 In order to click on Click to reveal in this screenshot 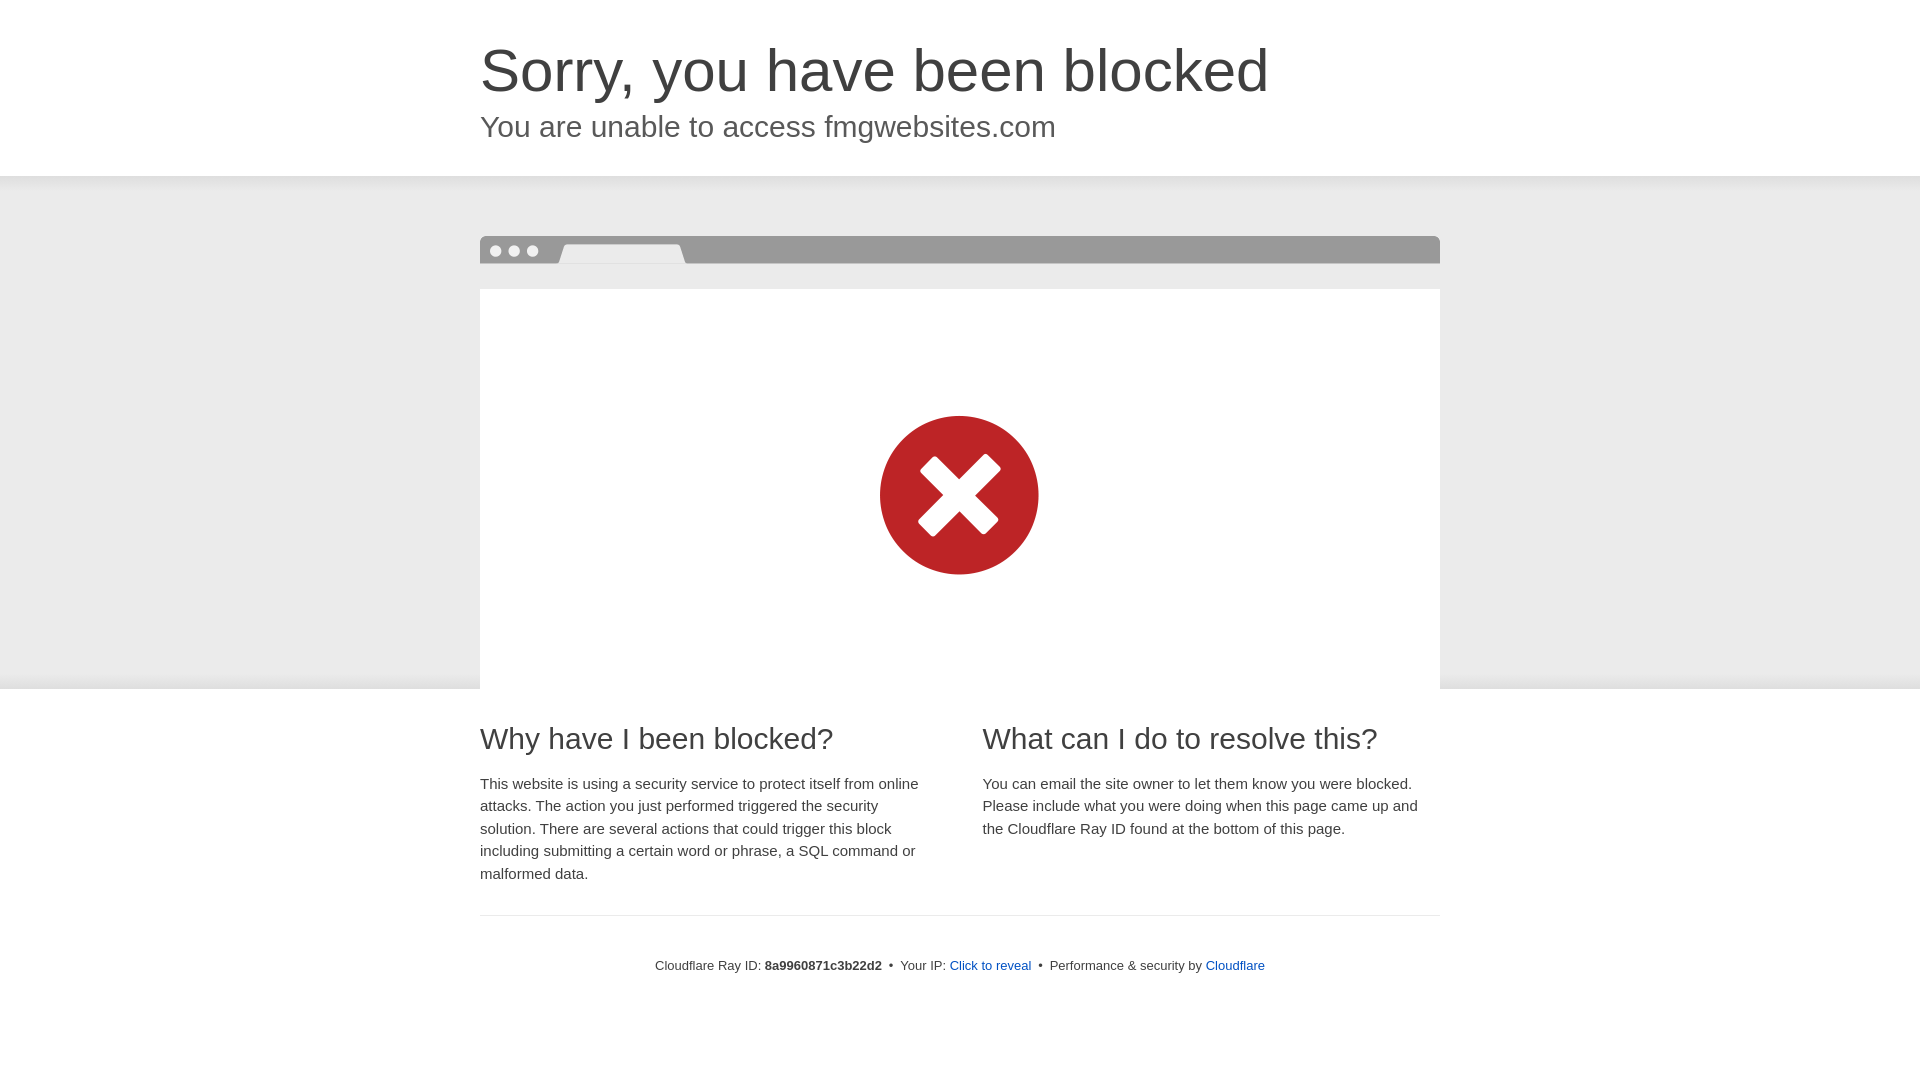, I will do `click(991, 966)`.